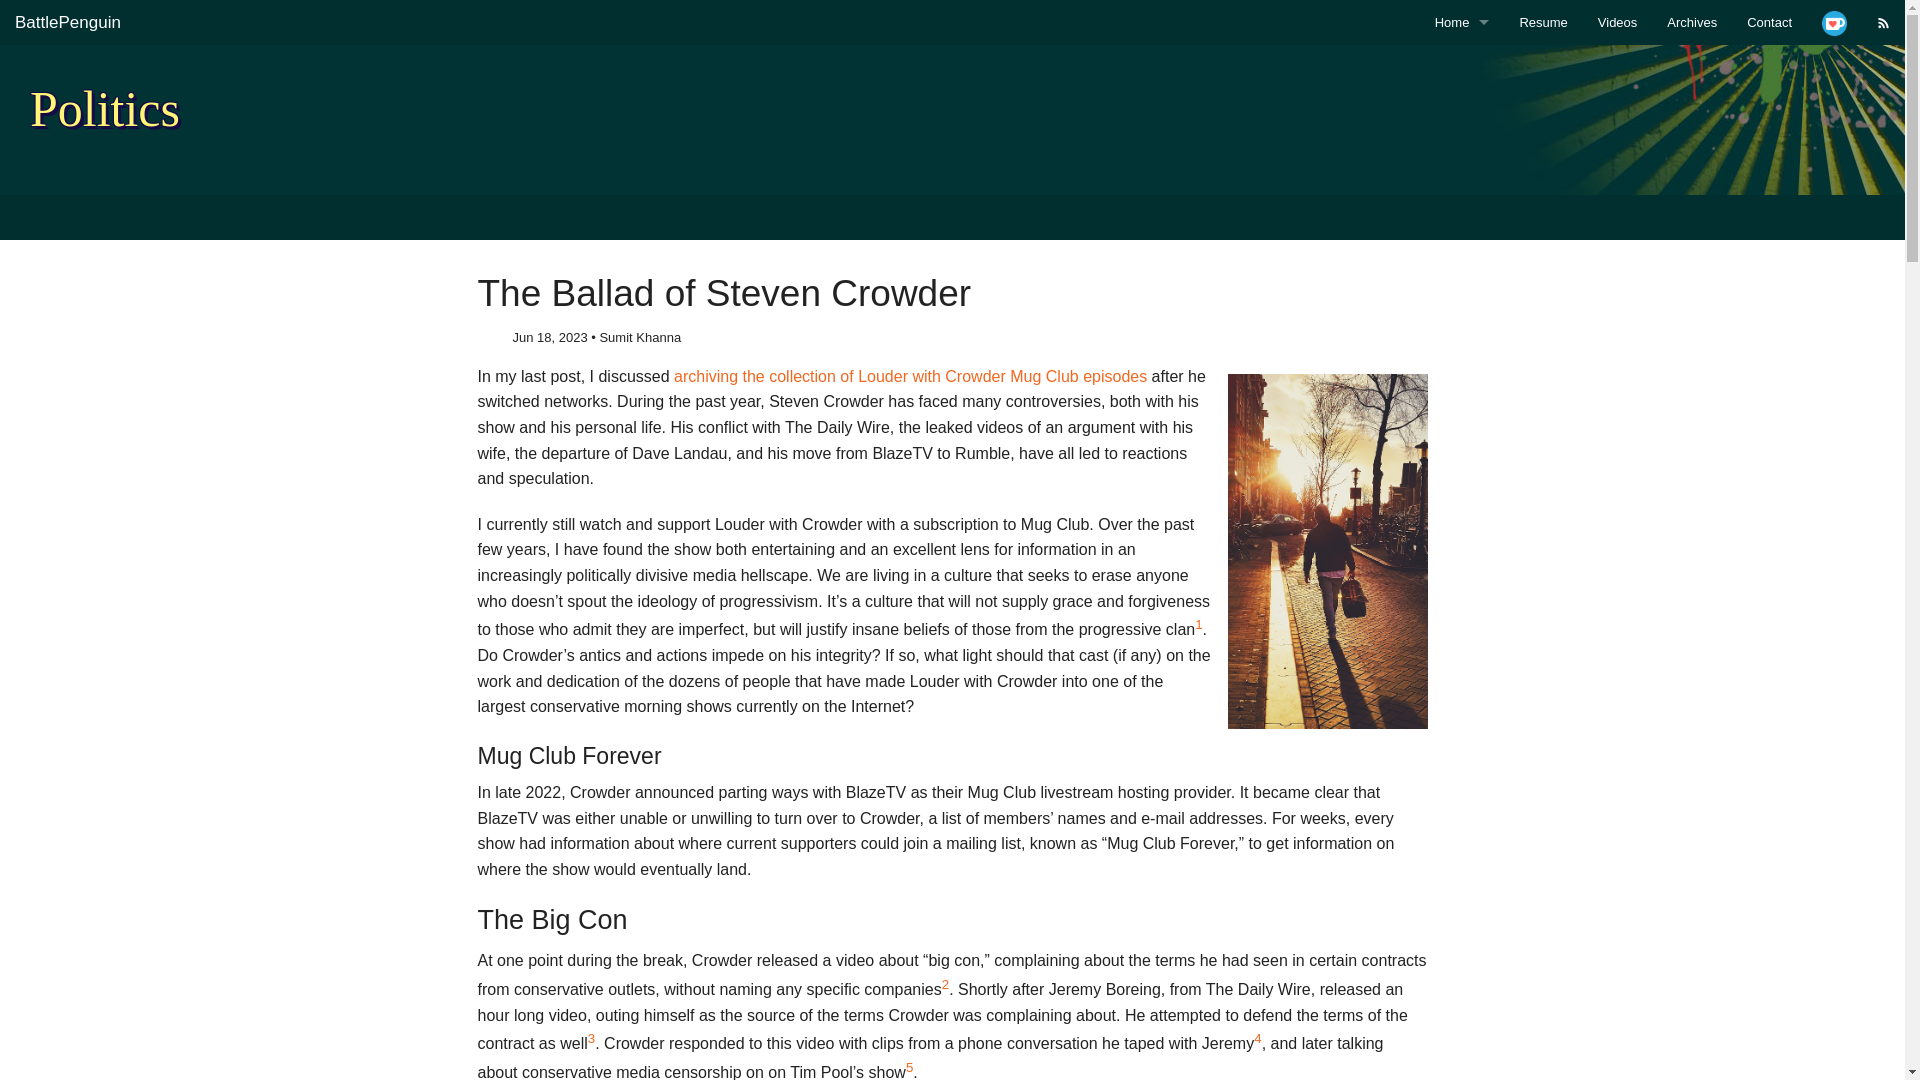 This screenshot has width=1920, height=1080. I want to click on Buy Me a Coffee, so click(1834, 22).